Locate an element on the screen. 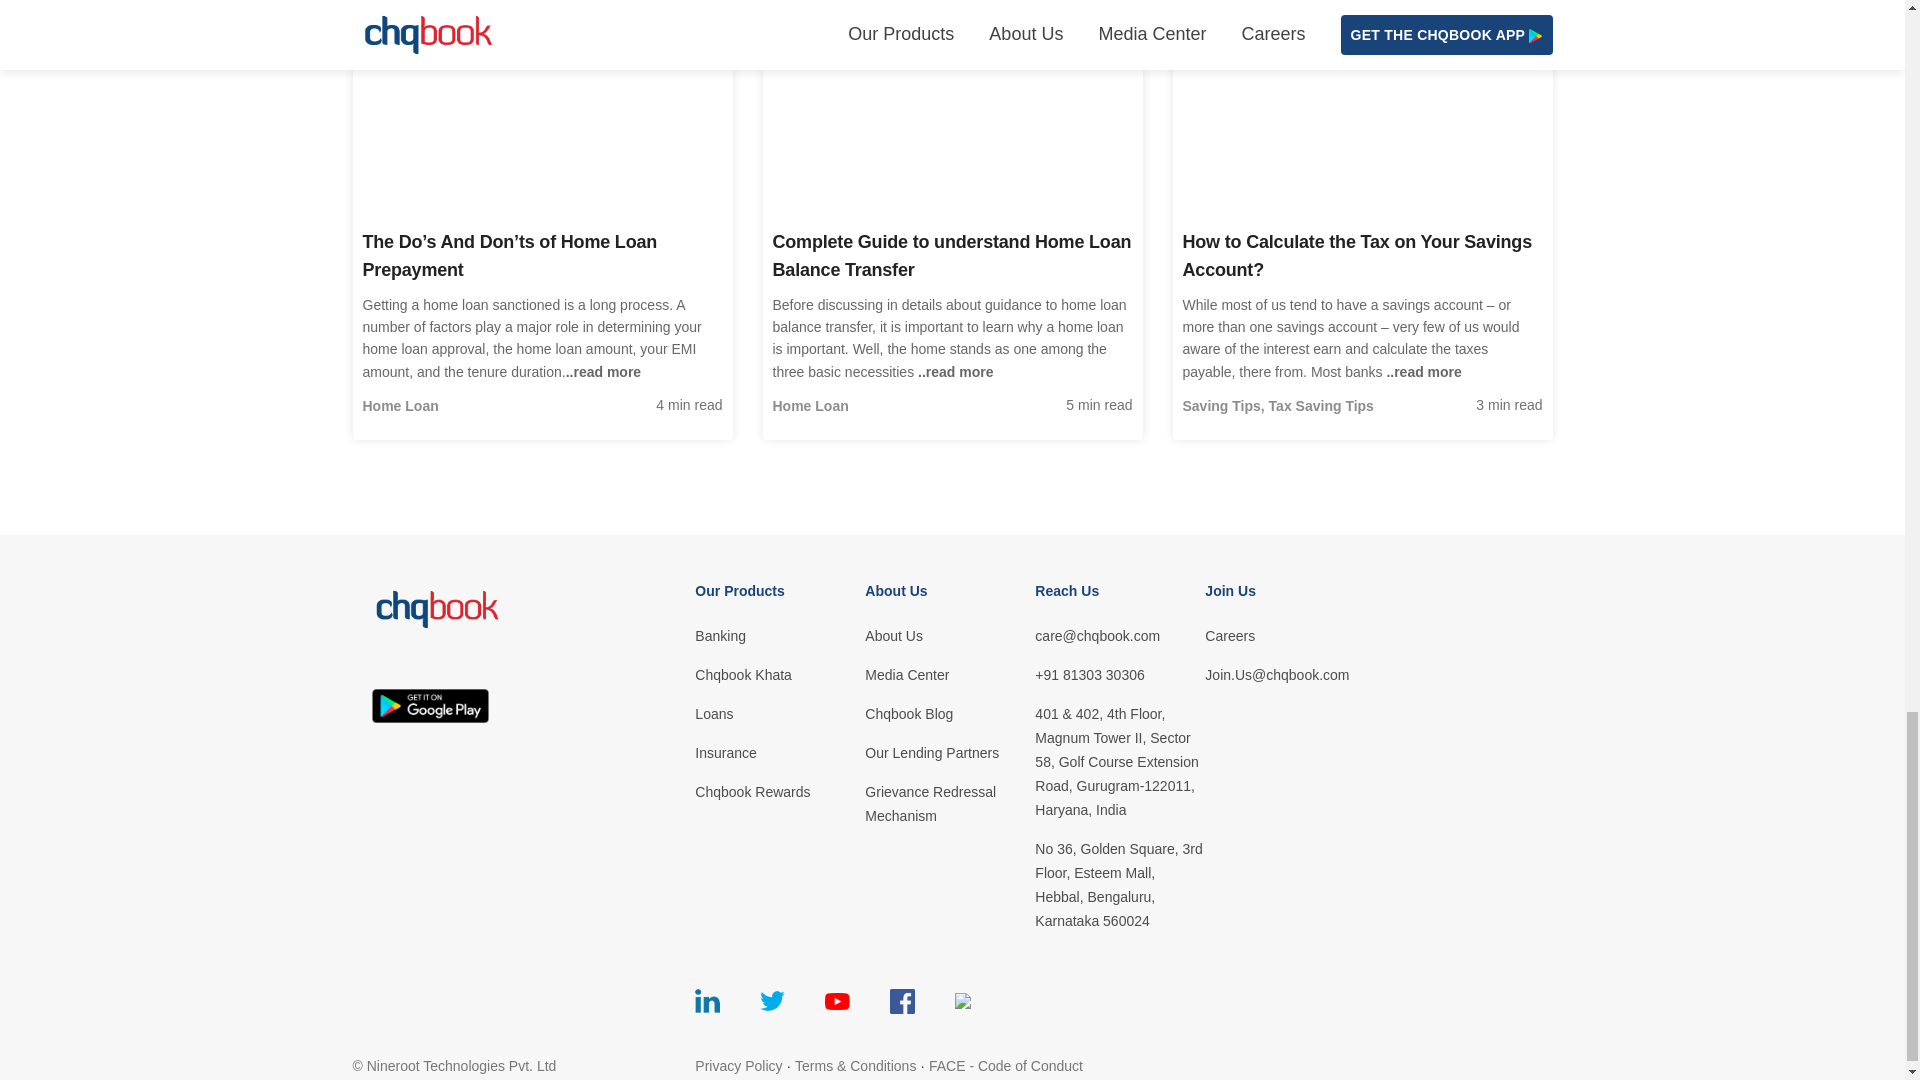  Media Center is located at coordinates (950, 674).